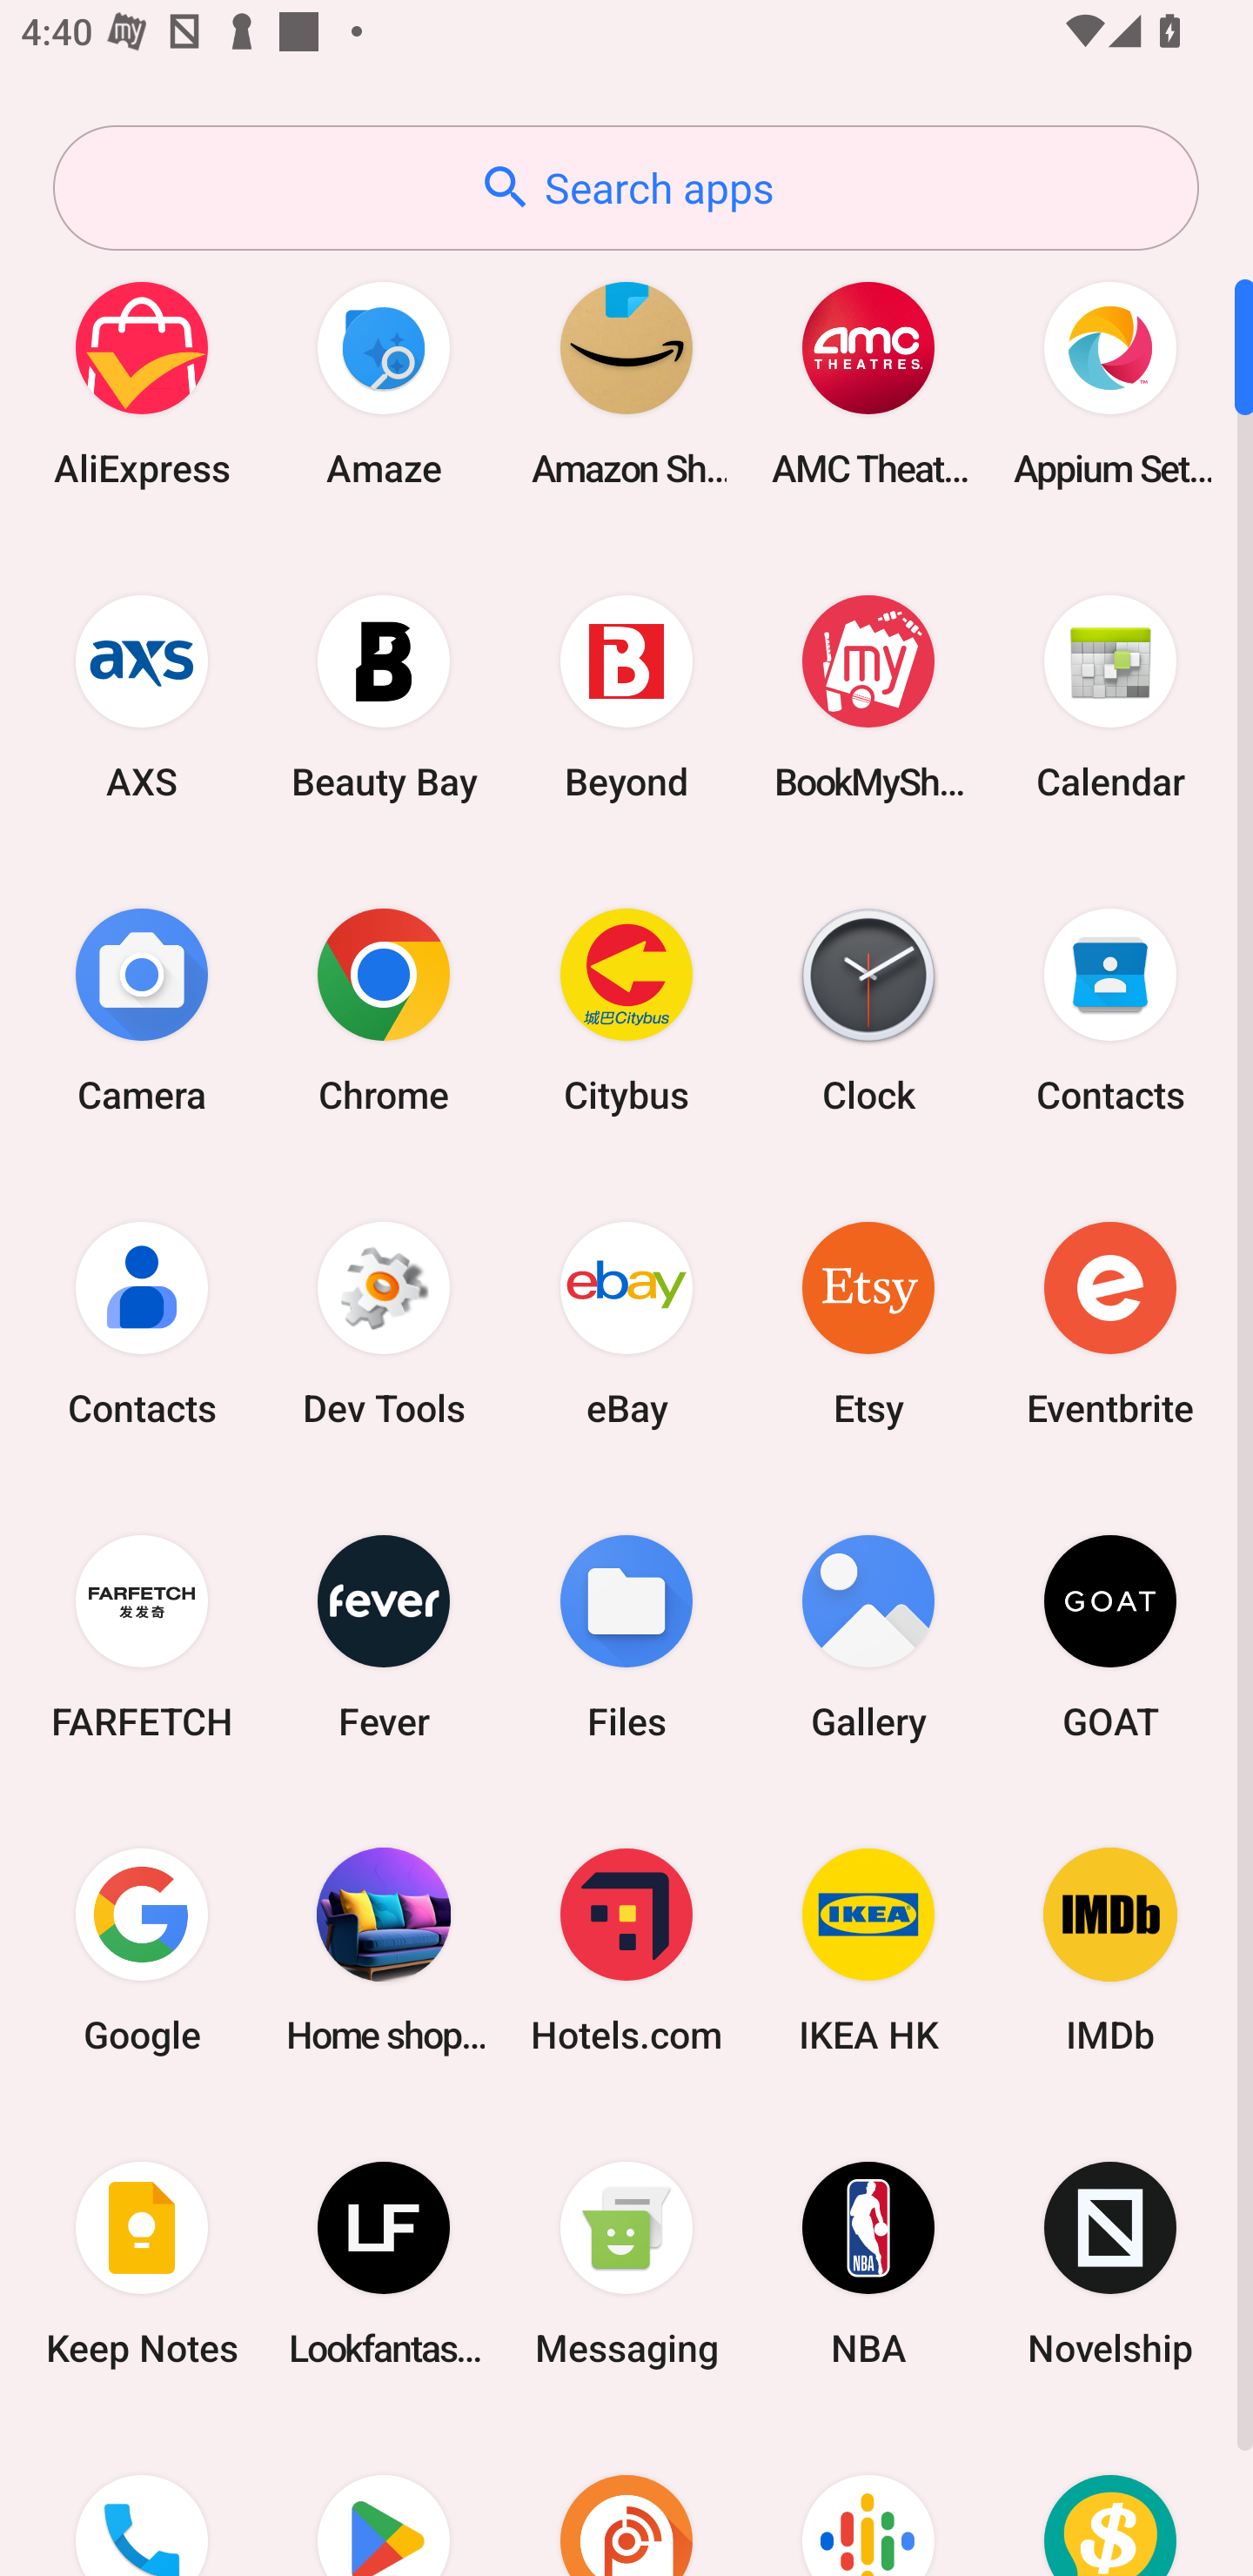 The image size is (1253, 2576). I want to click on Files, so click(626, 1636).